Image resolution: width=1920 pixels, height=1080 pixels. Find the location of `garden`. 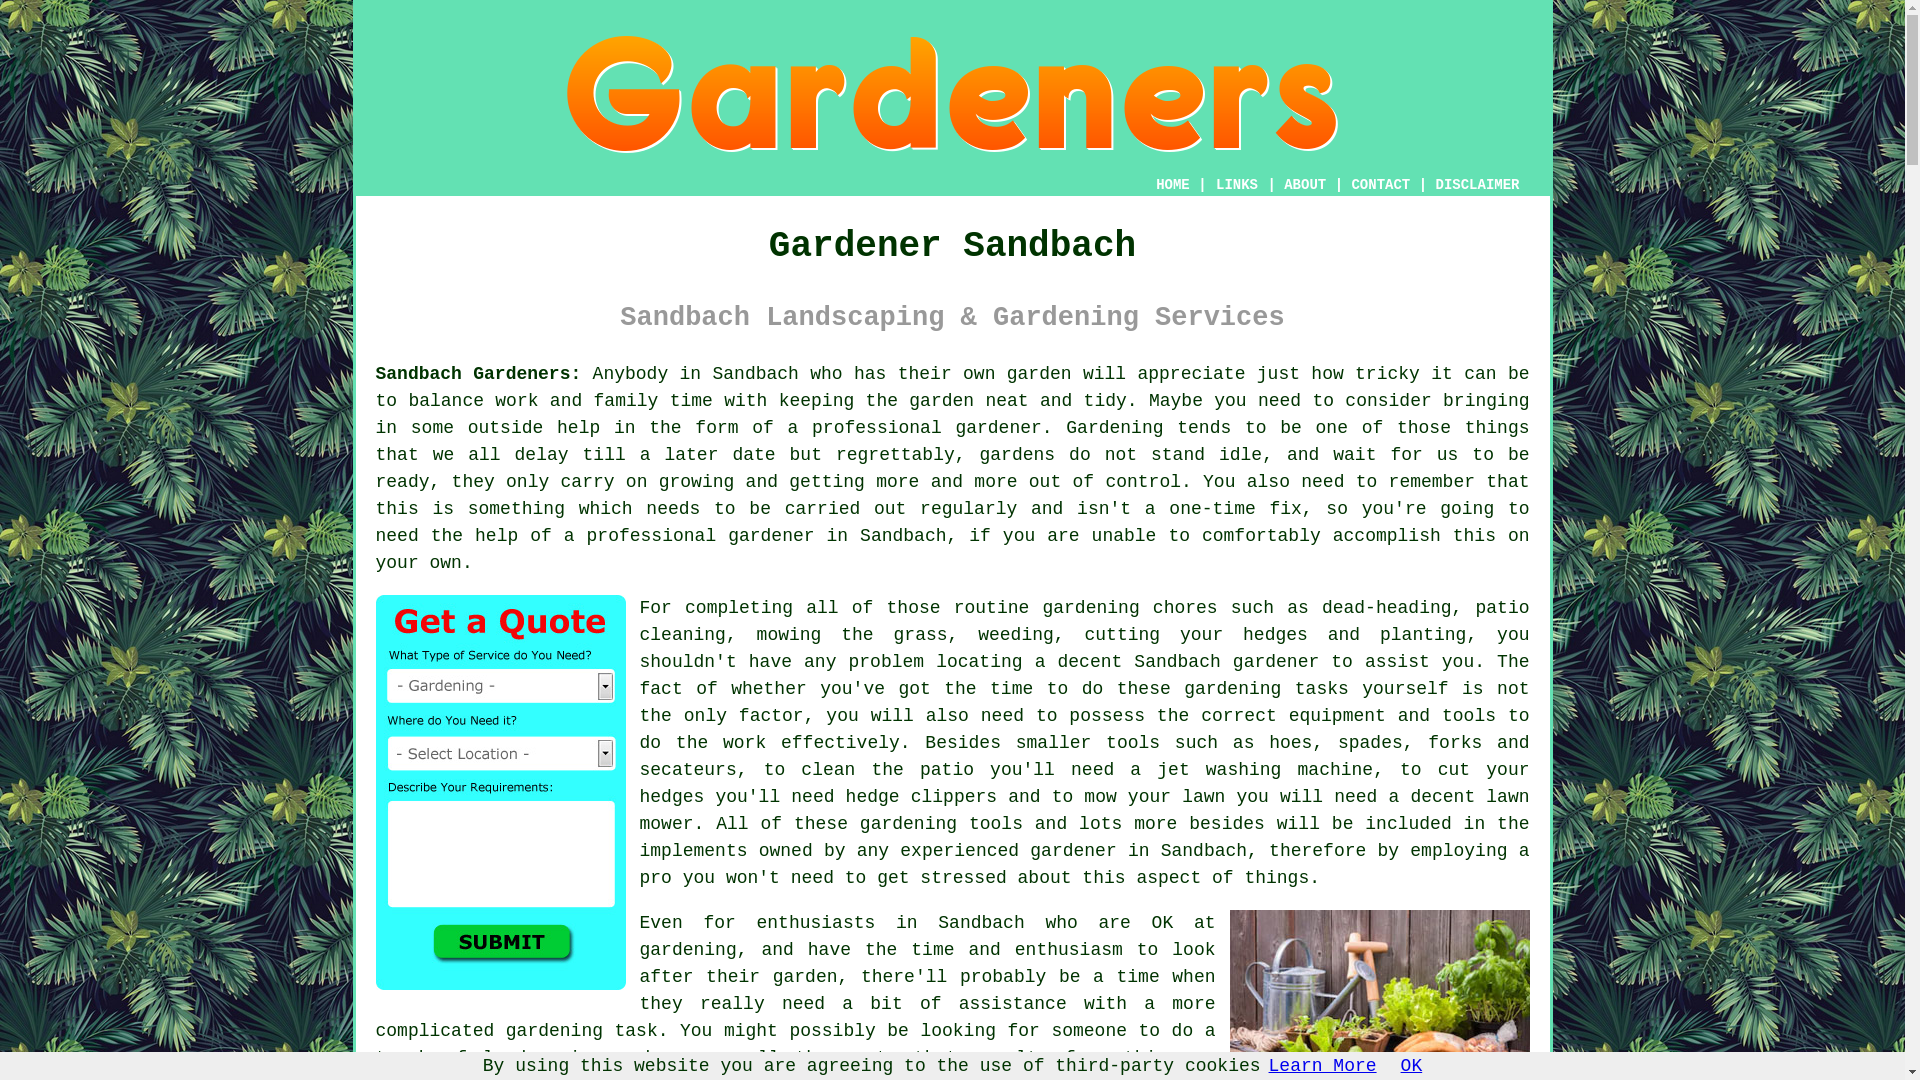

garden is located at coordinates (1038, 374).